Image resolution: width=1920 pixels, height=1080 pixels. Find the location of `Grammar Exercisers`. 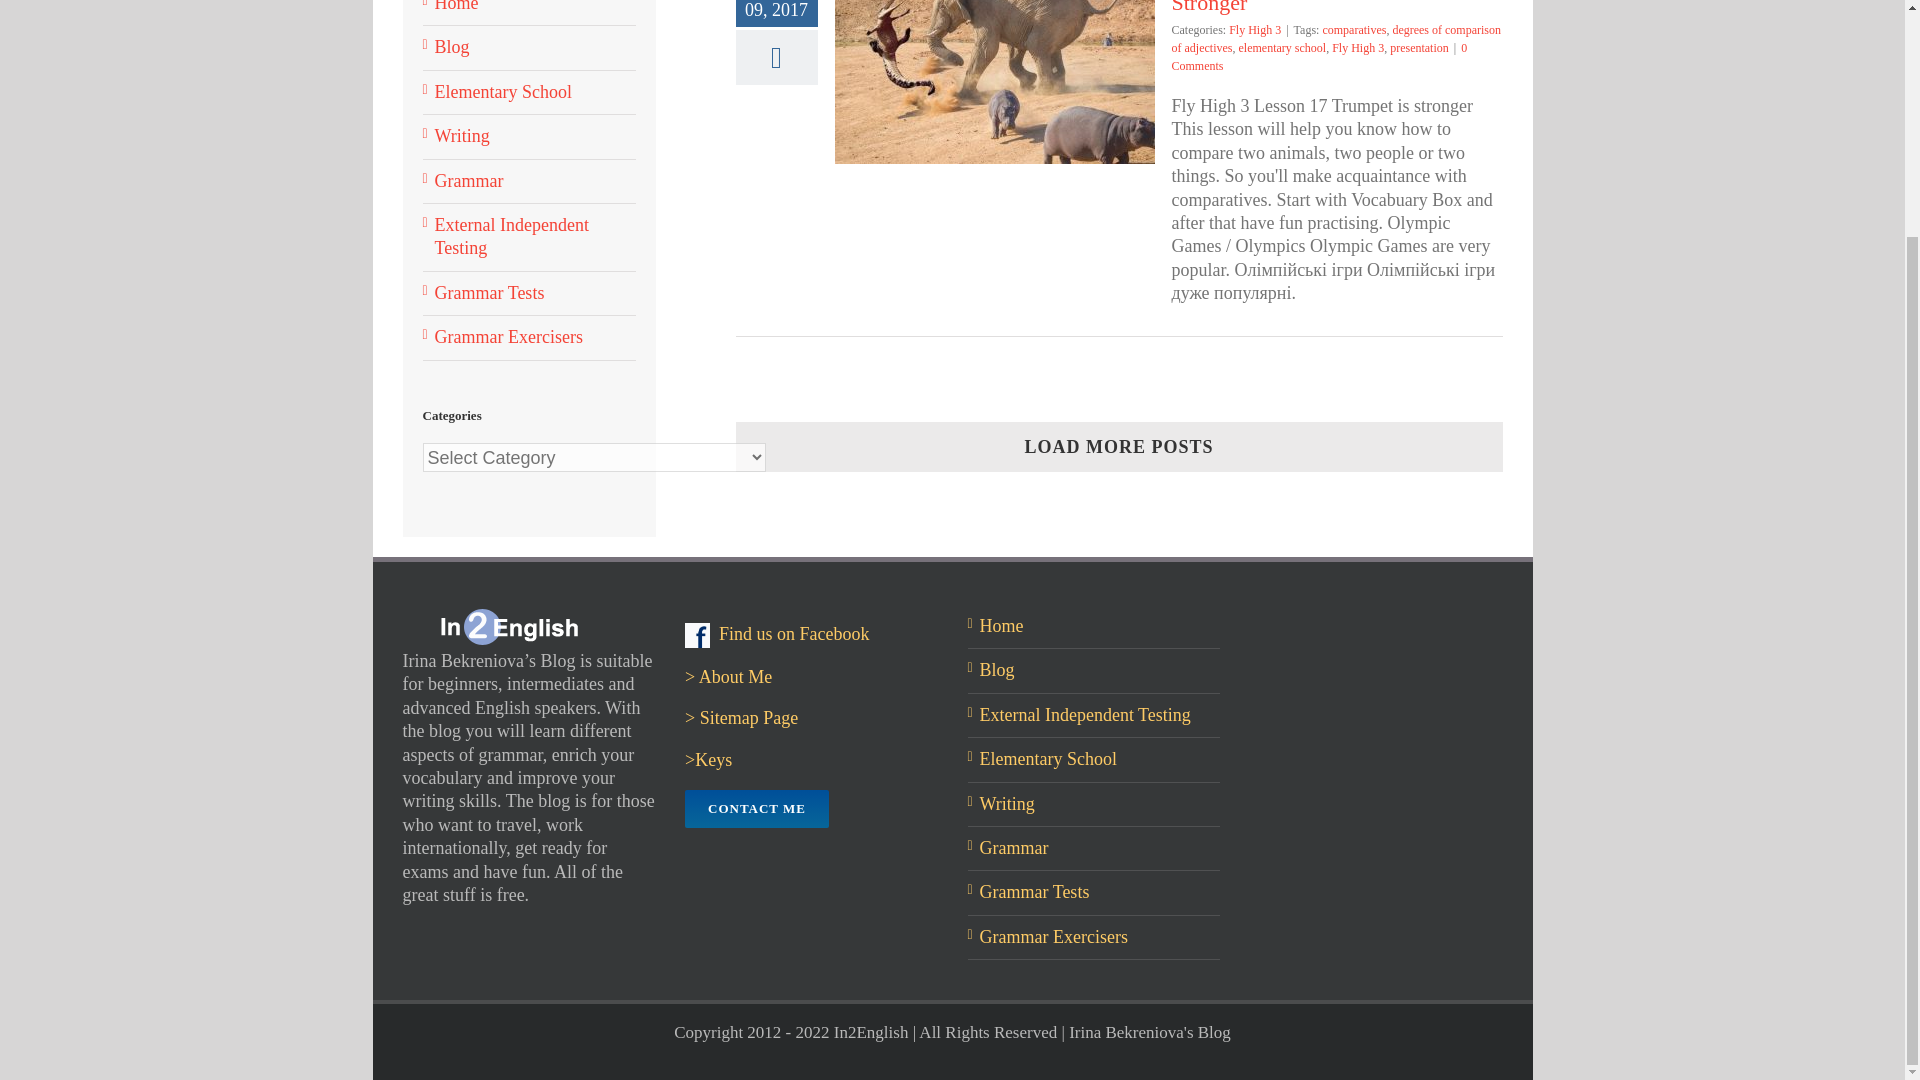

Grammar Exercisers is located at coordinates (507, 336).